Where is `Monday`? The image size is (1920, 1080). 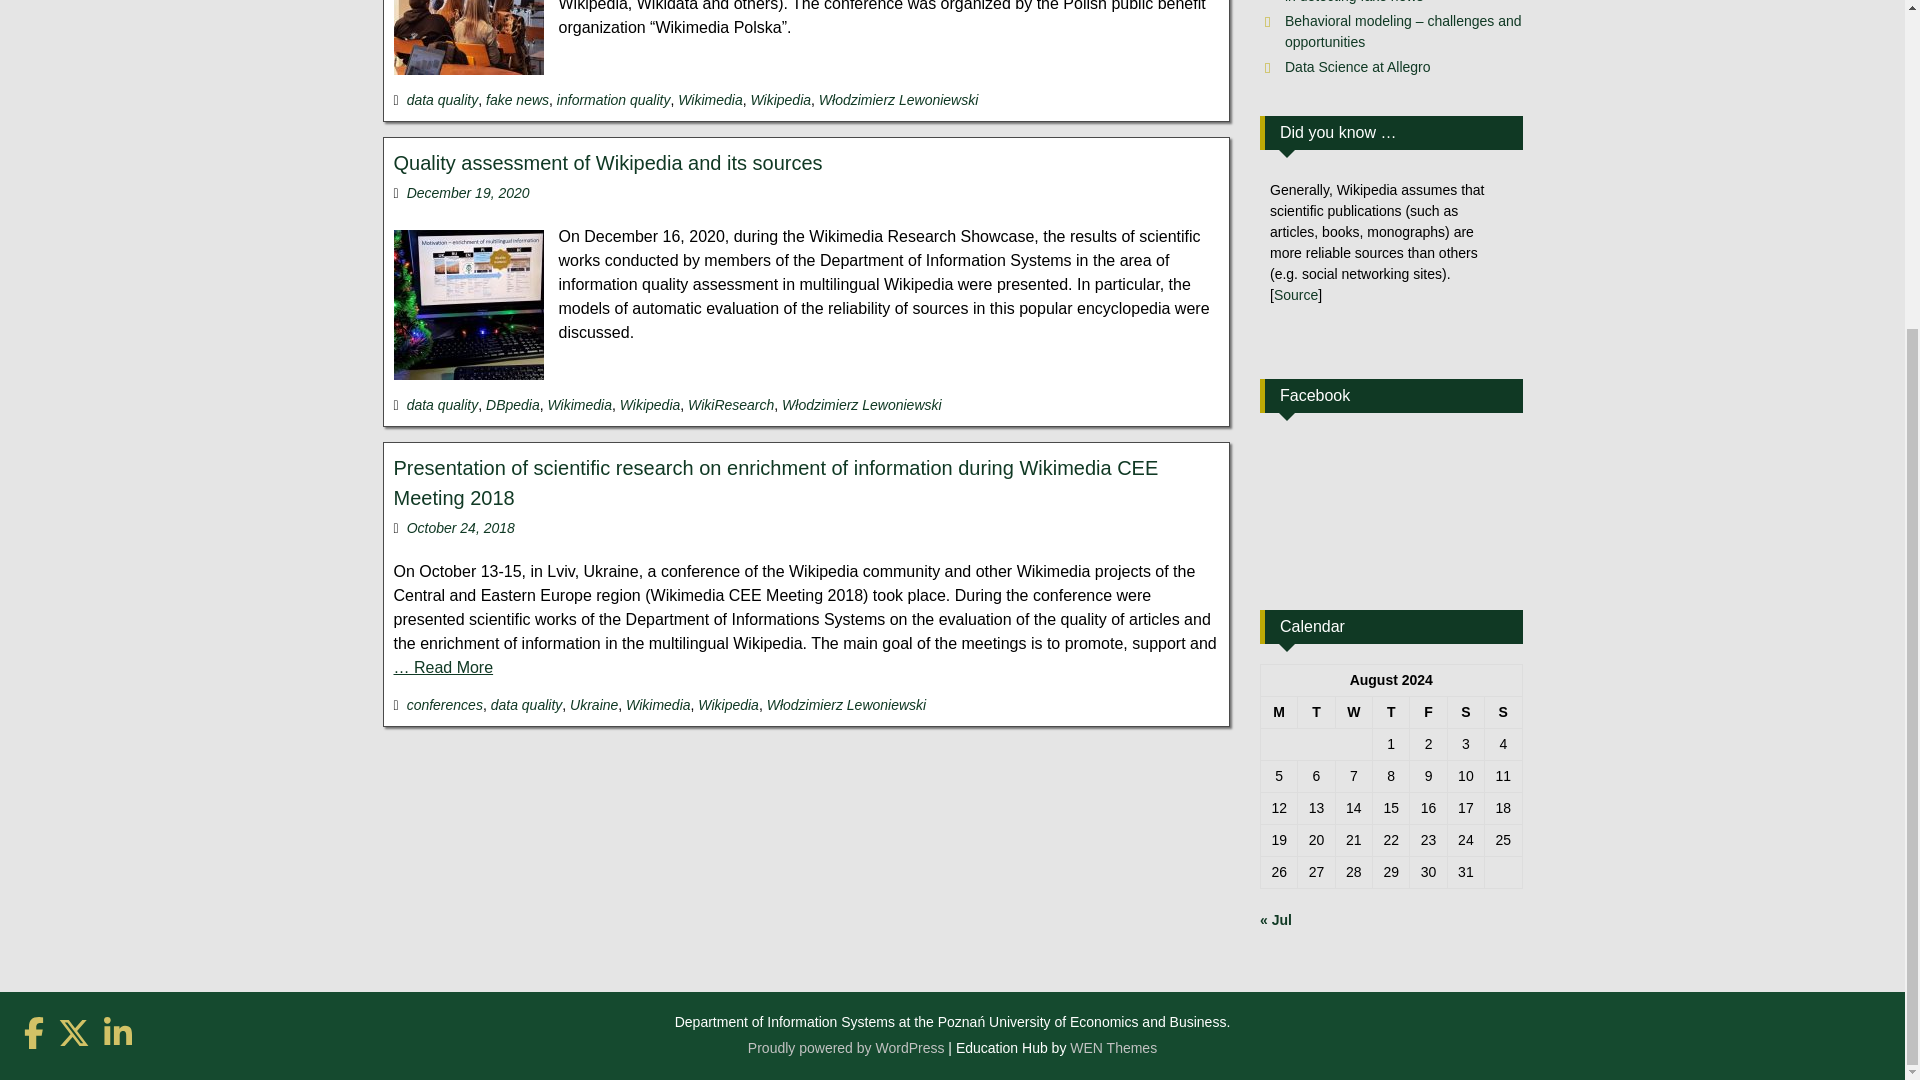
Monday is located at coordinates (1278, 712).